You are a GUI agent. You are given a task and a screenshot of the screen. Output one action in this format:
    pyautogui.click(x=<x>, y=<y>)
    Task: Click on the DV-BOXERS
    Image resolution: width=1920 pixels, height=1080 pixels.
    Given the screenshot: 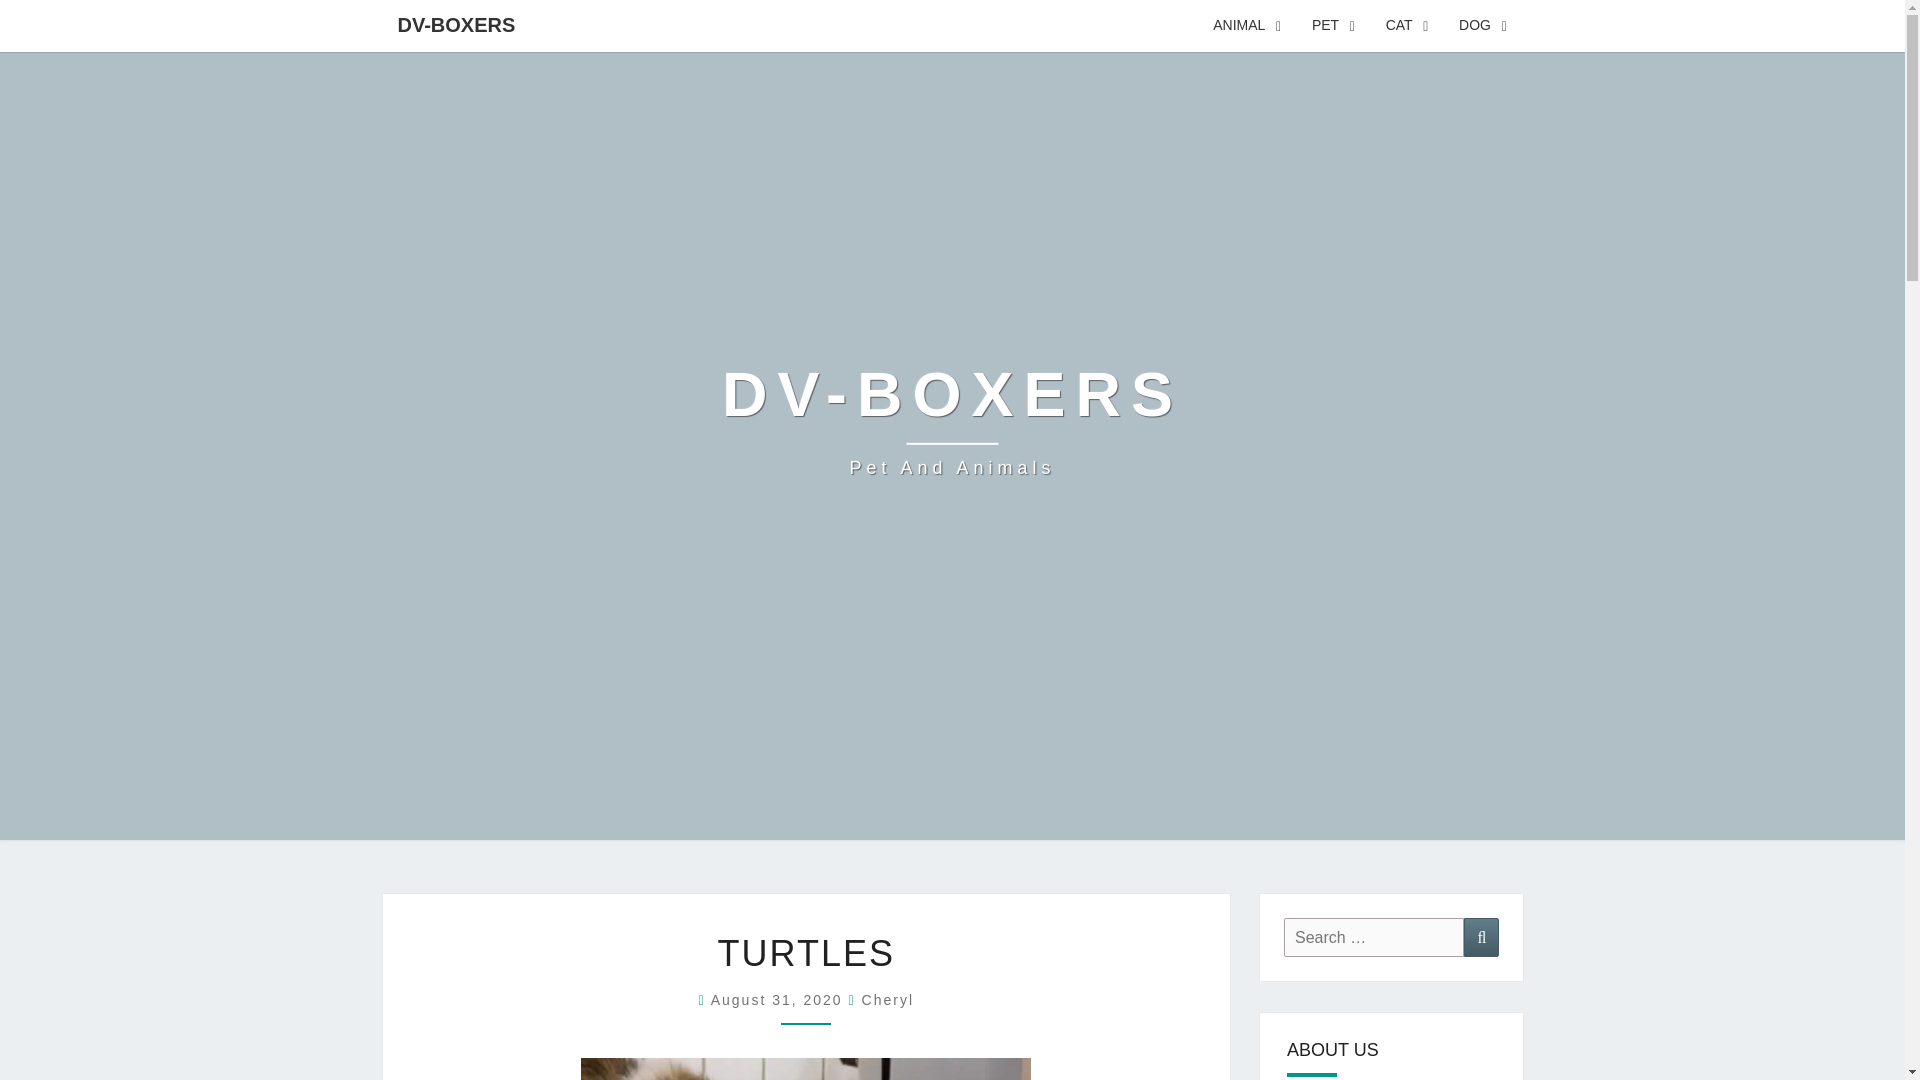 What is the action you would take?
    pyautogui.click(x=456, y=24)
    